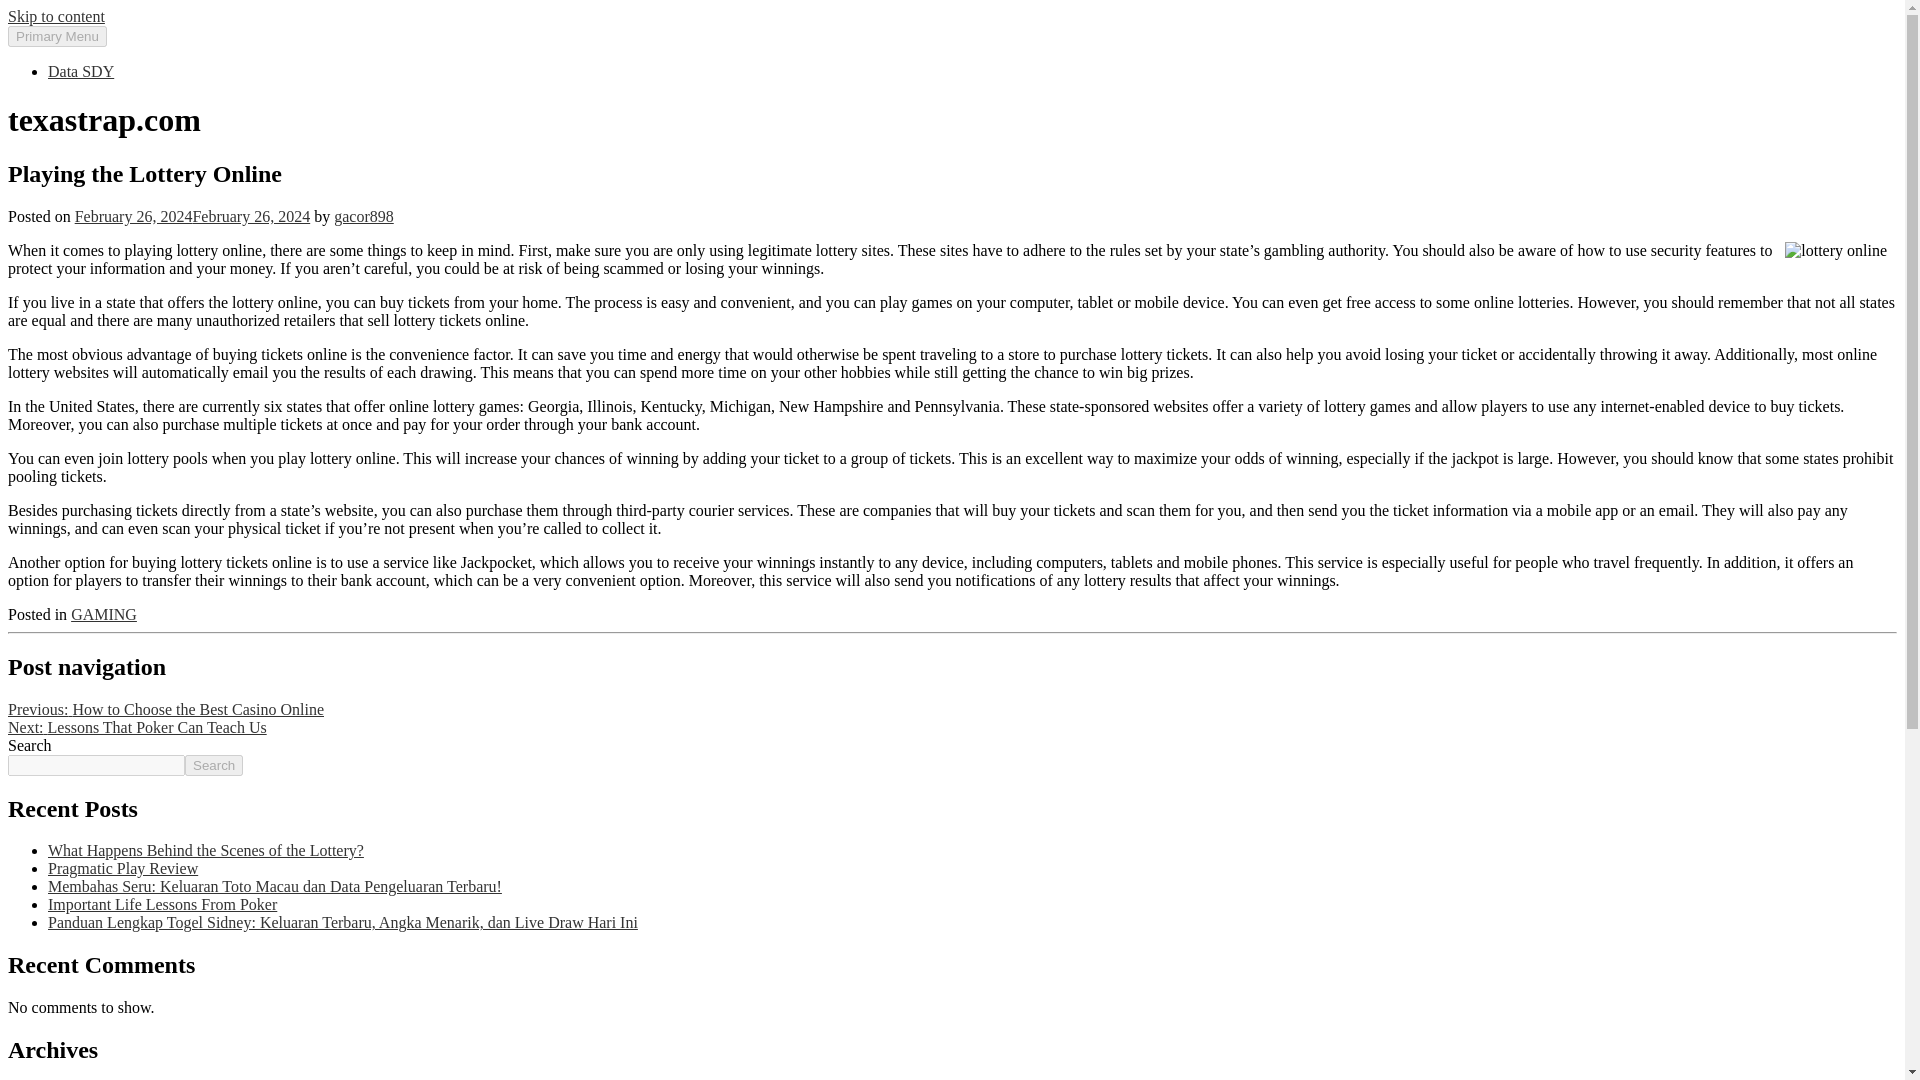  What do you see at coordinates (56, 16) in the screenshot?
I see `Skip to content` at bounding box center [56, 16].